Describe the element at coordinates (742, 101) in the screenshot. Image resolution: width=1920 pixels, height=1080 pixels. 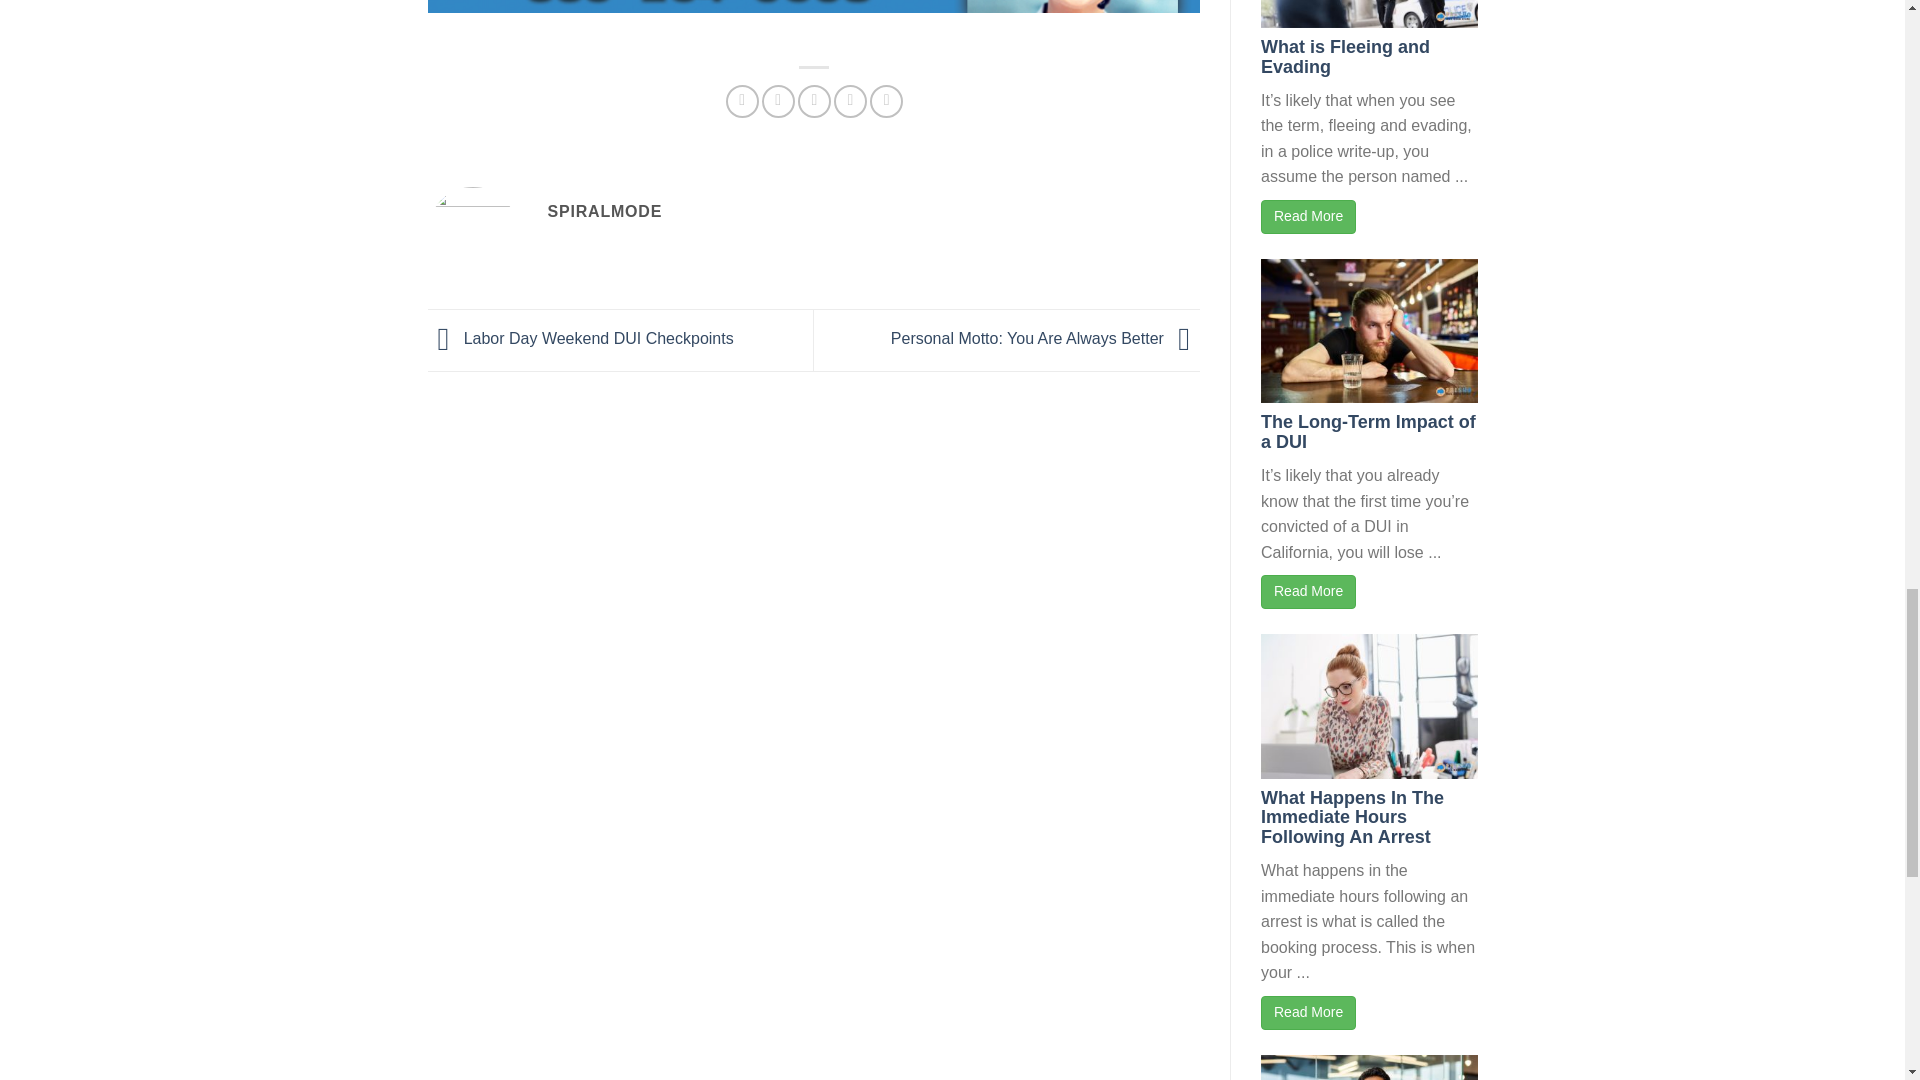
I see `Share on Facebook` at that location.